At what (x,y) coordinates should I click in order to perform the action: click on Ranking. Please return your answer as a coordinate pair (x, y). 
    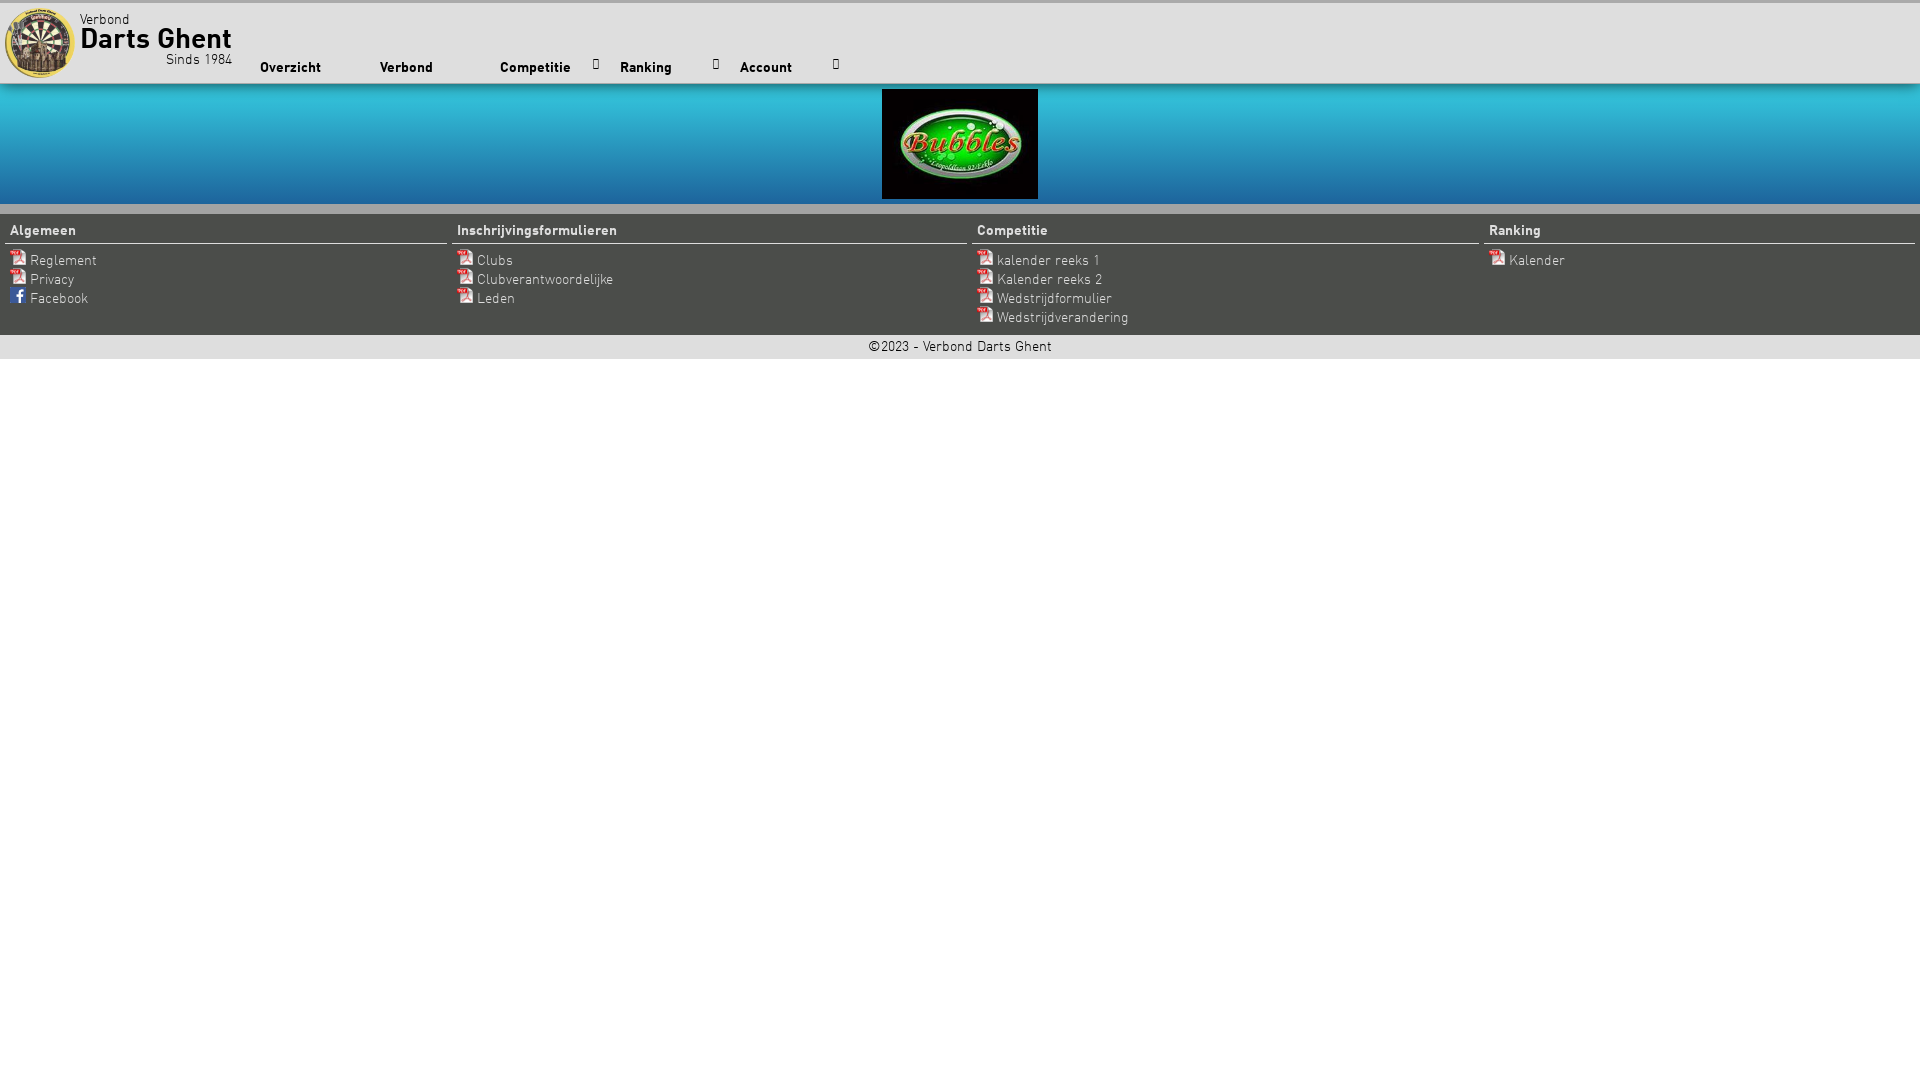
    Looking at the image, I should click on (670, 68).